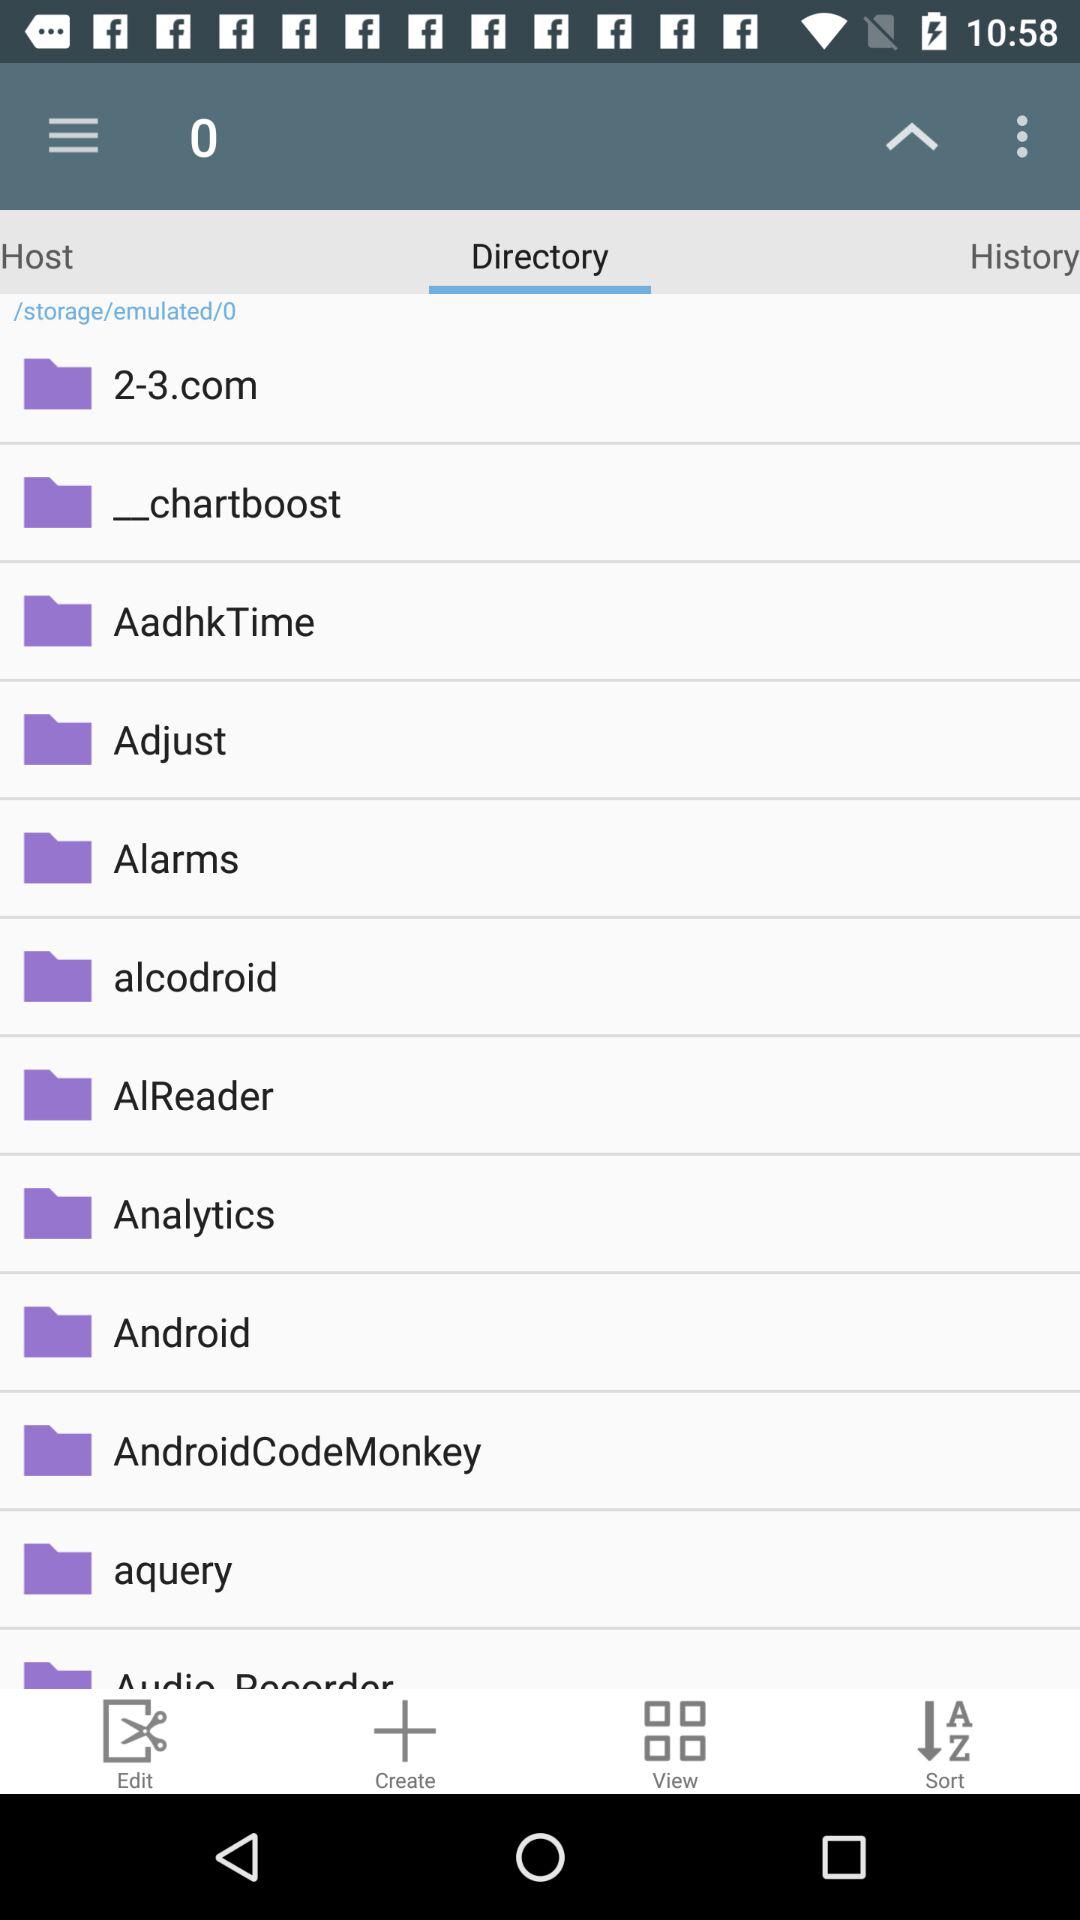 The width and height of the screenshot is (1080, 1920). Describe the element at coordinates (58, 1667) in the screenshot. I see `click on the last folder icon from top` at that location.